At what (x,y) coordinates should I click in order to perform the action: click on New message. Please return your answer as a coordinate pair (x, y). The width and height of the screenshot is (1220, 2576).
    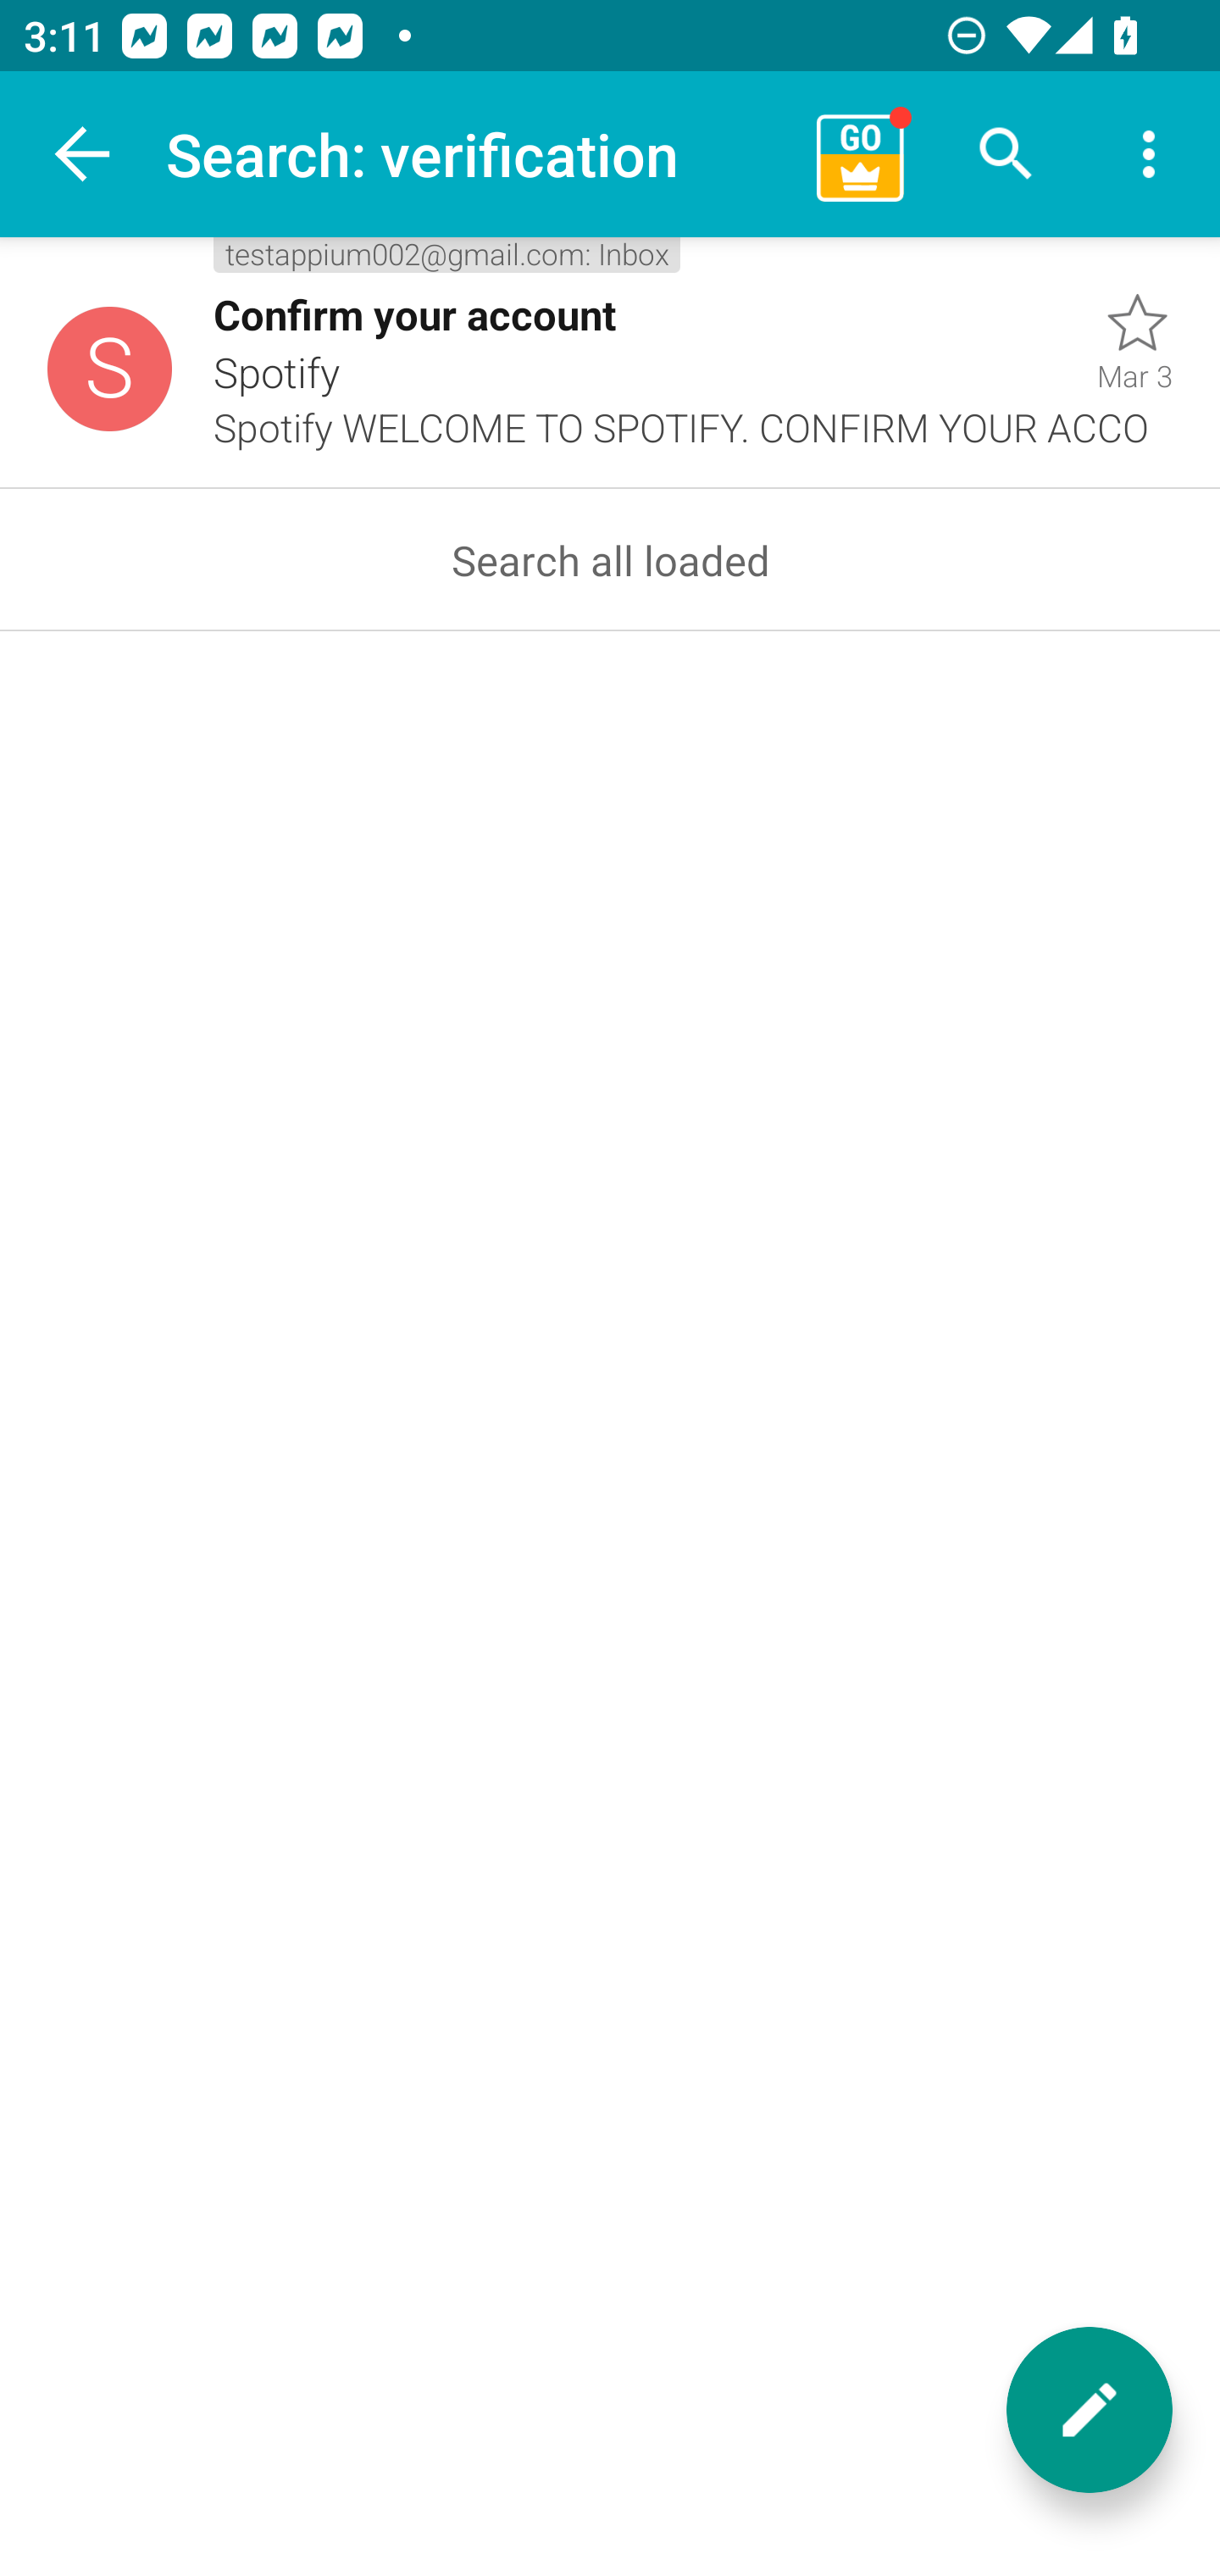
    Looking at the image, I should click on (1090, 2410).